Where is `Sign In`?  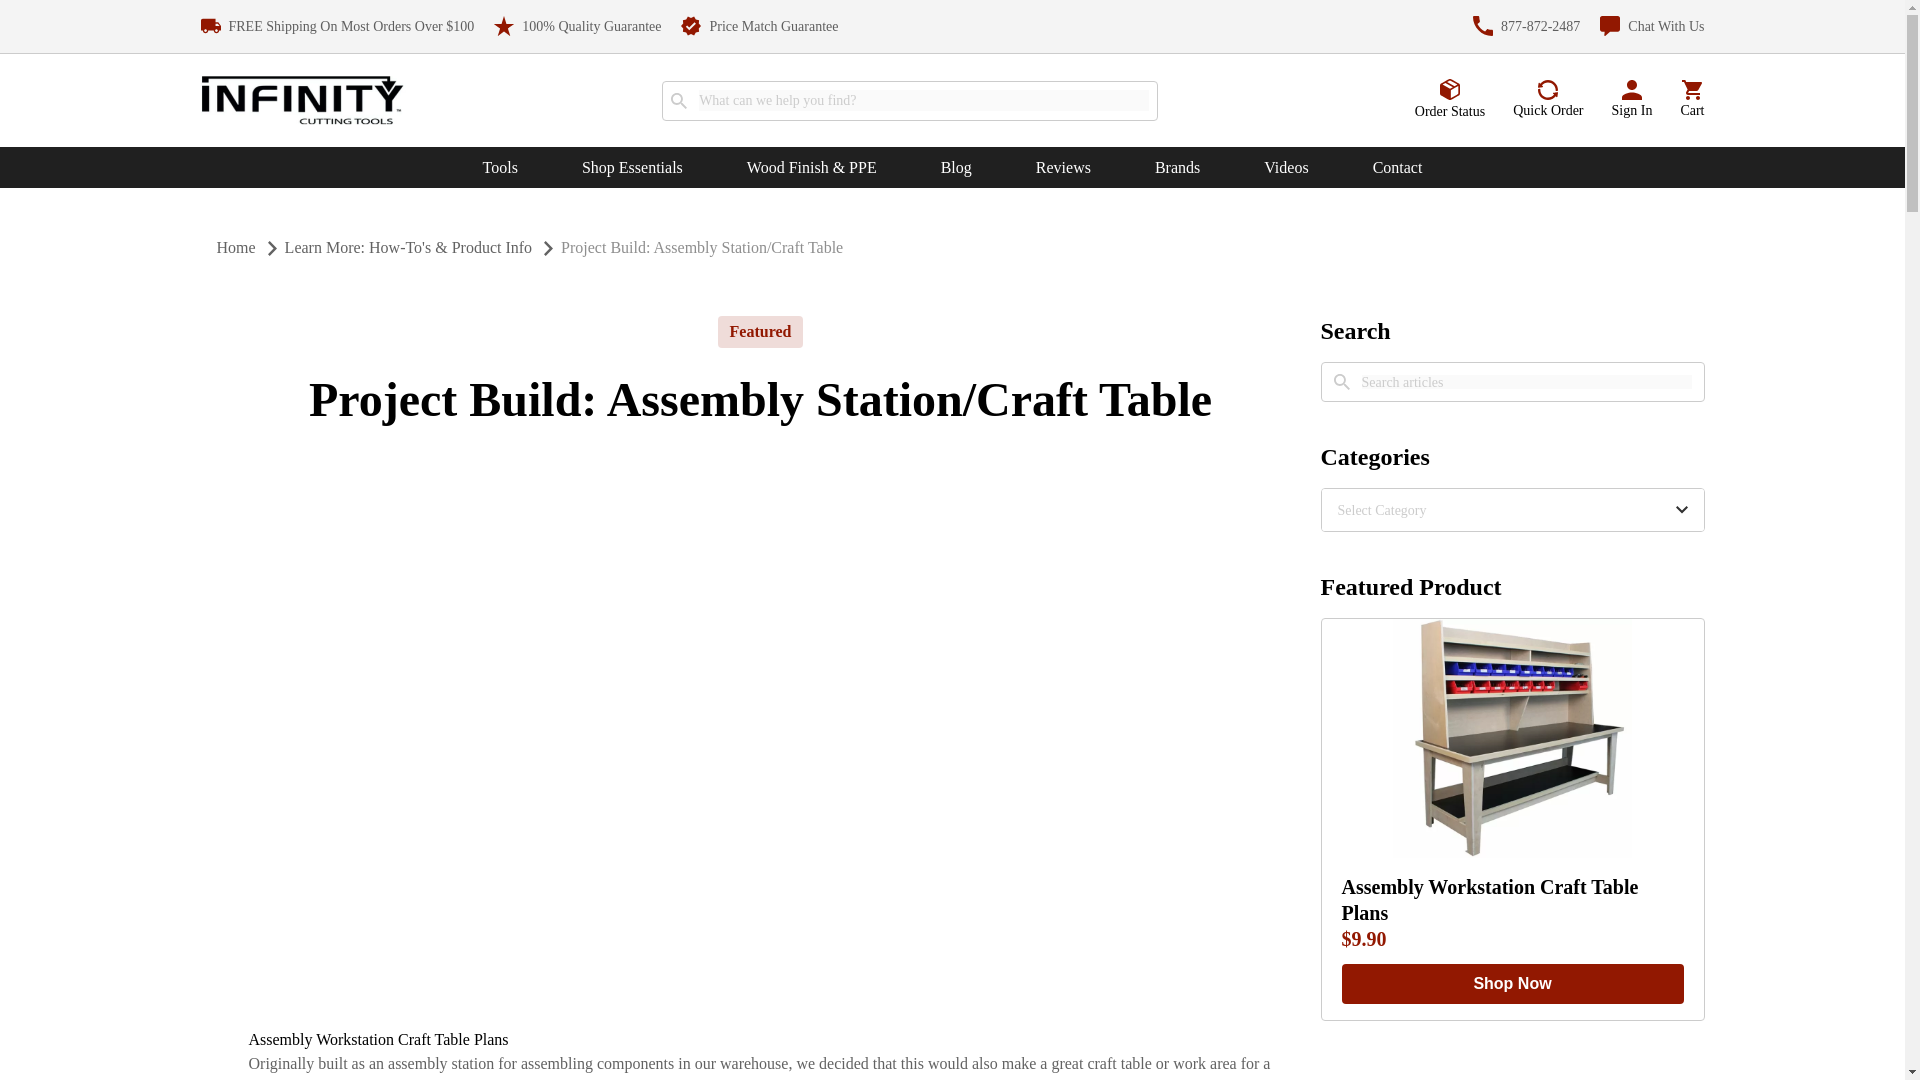 Sign In is located at coordinates (1632, 100).